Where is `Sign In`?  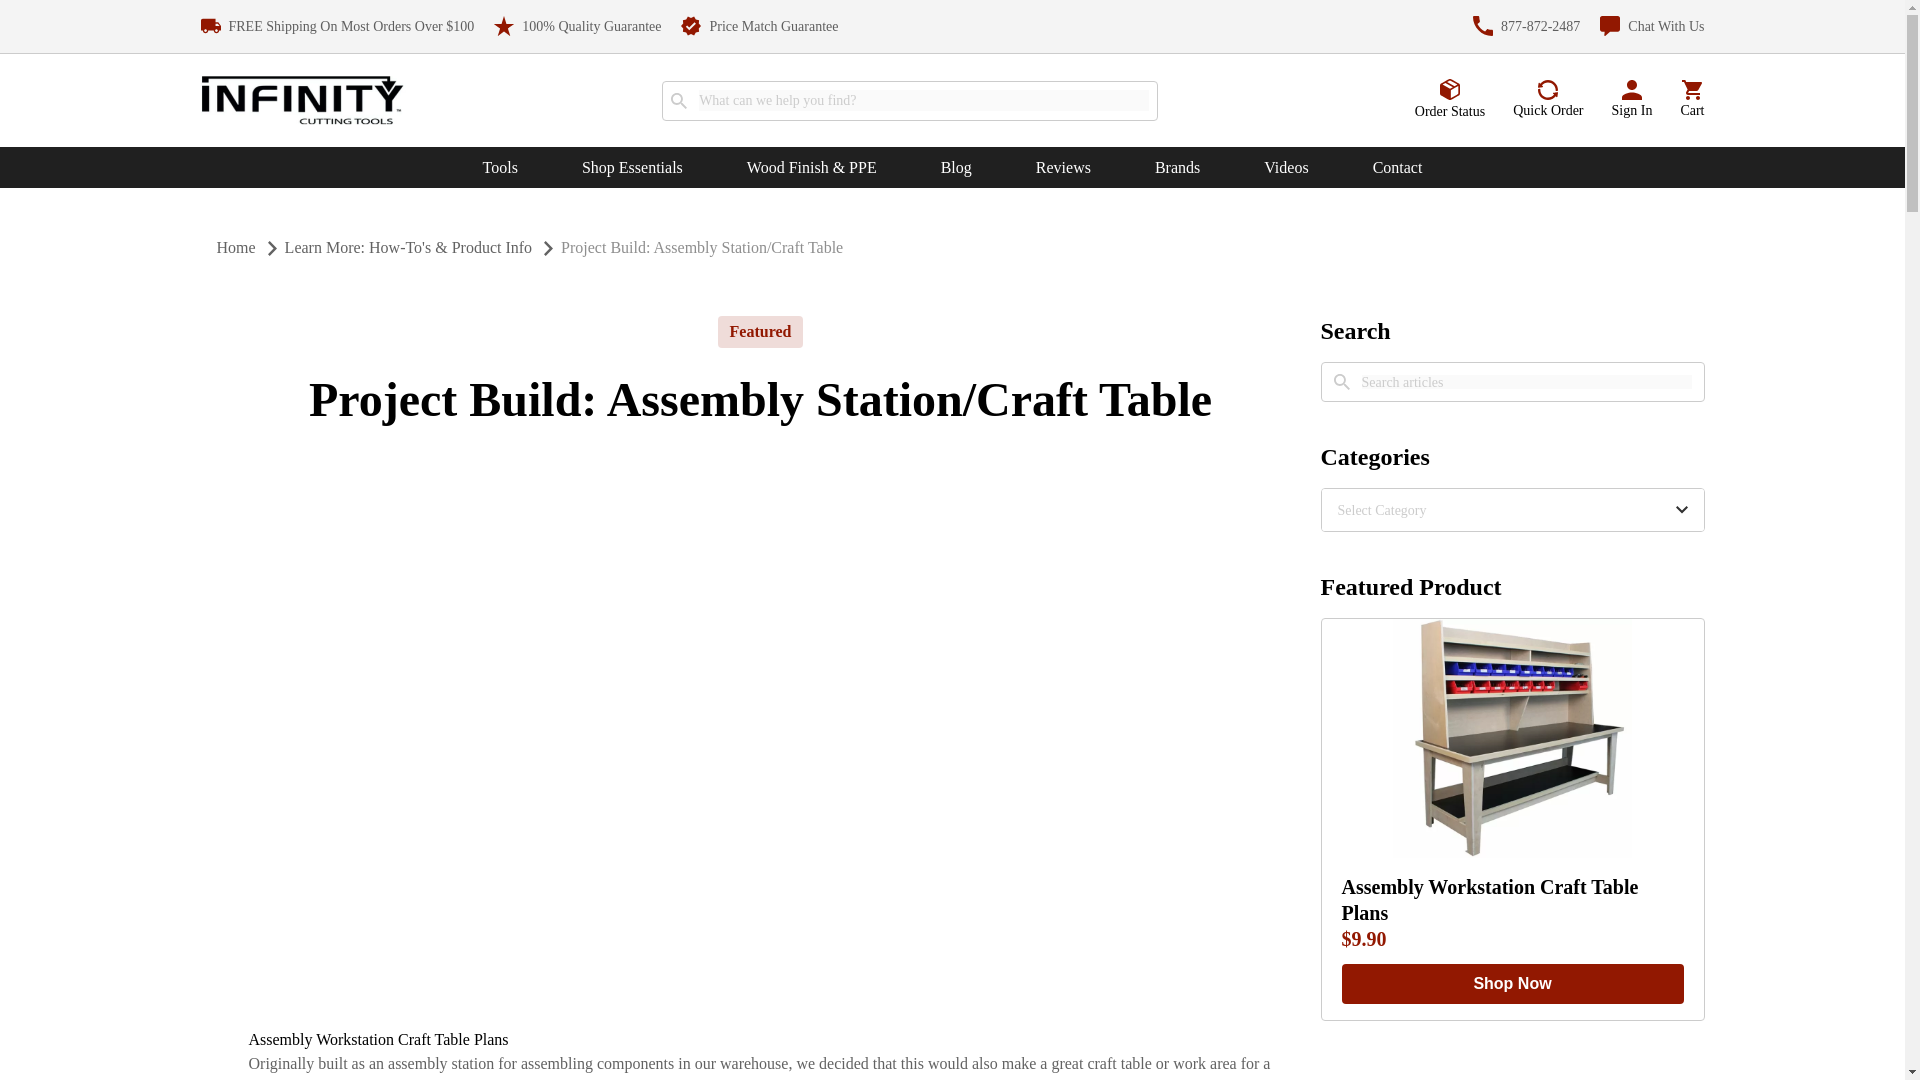 Sign In is located at coordinates (1632, 100).